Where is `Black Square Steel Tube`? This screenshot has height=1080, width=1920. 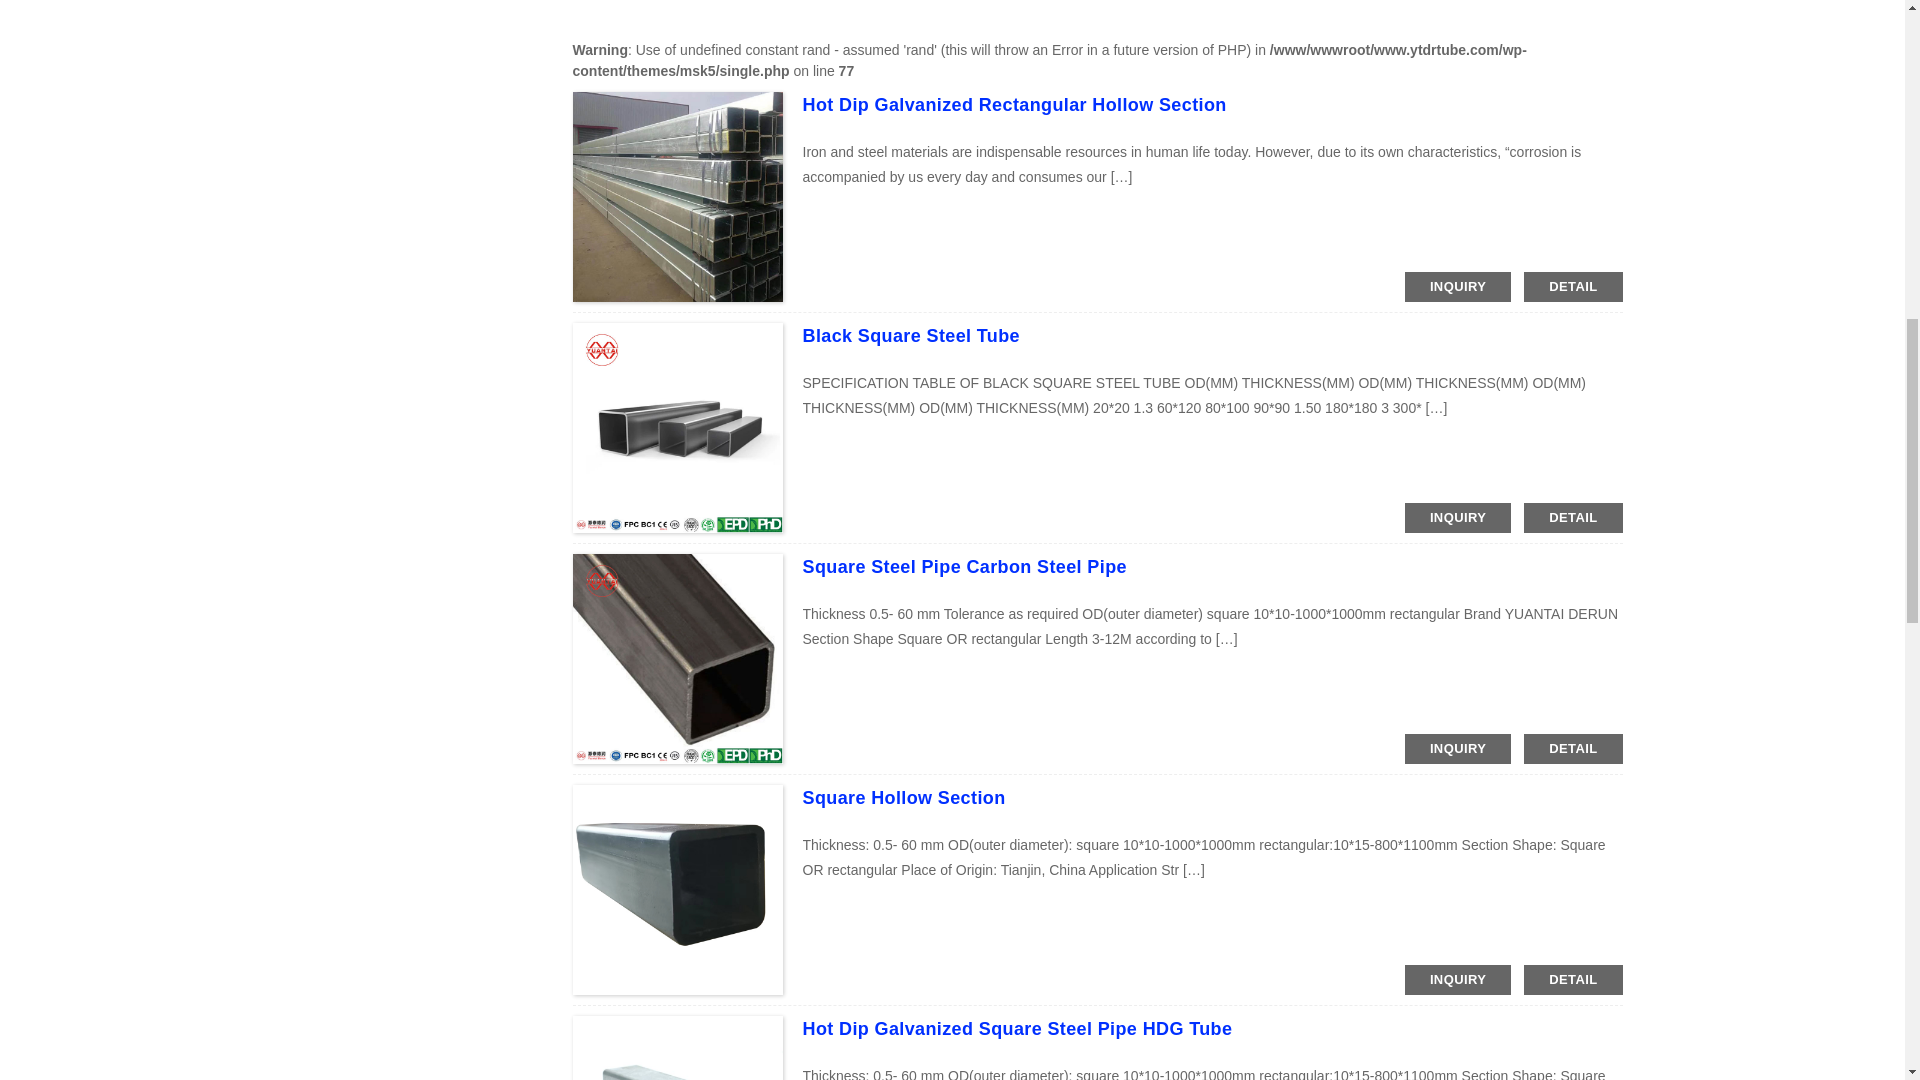
Black Square Steel Tube is located at coordinates (910, 336).